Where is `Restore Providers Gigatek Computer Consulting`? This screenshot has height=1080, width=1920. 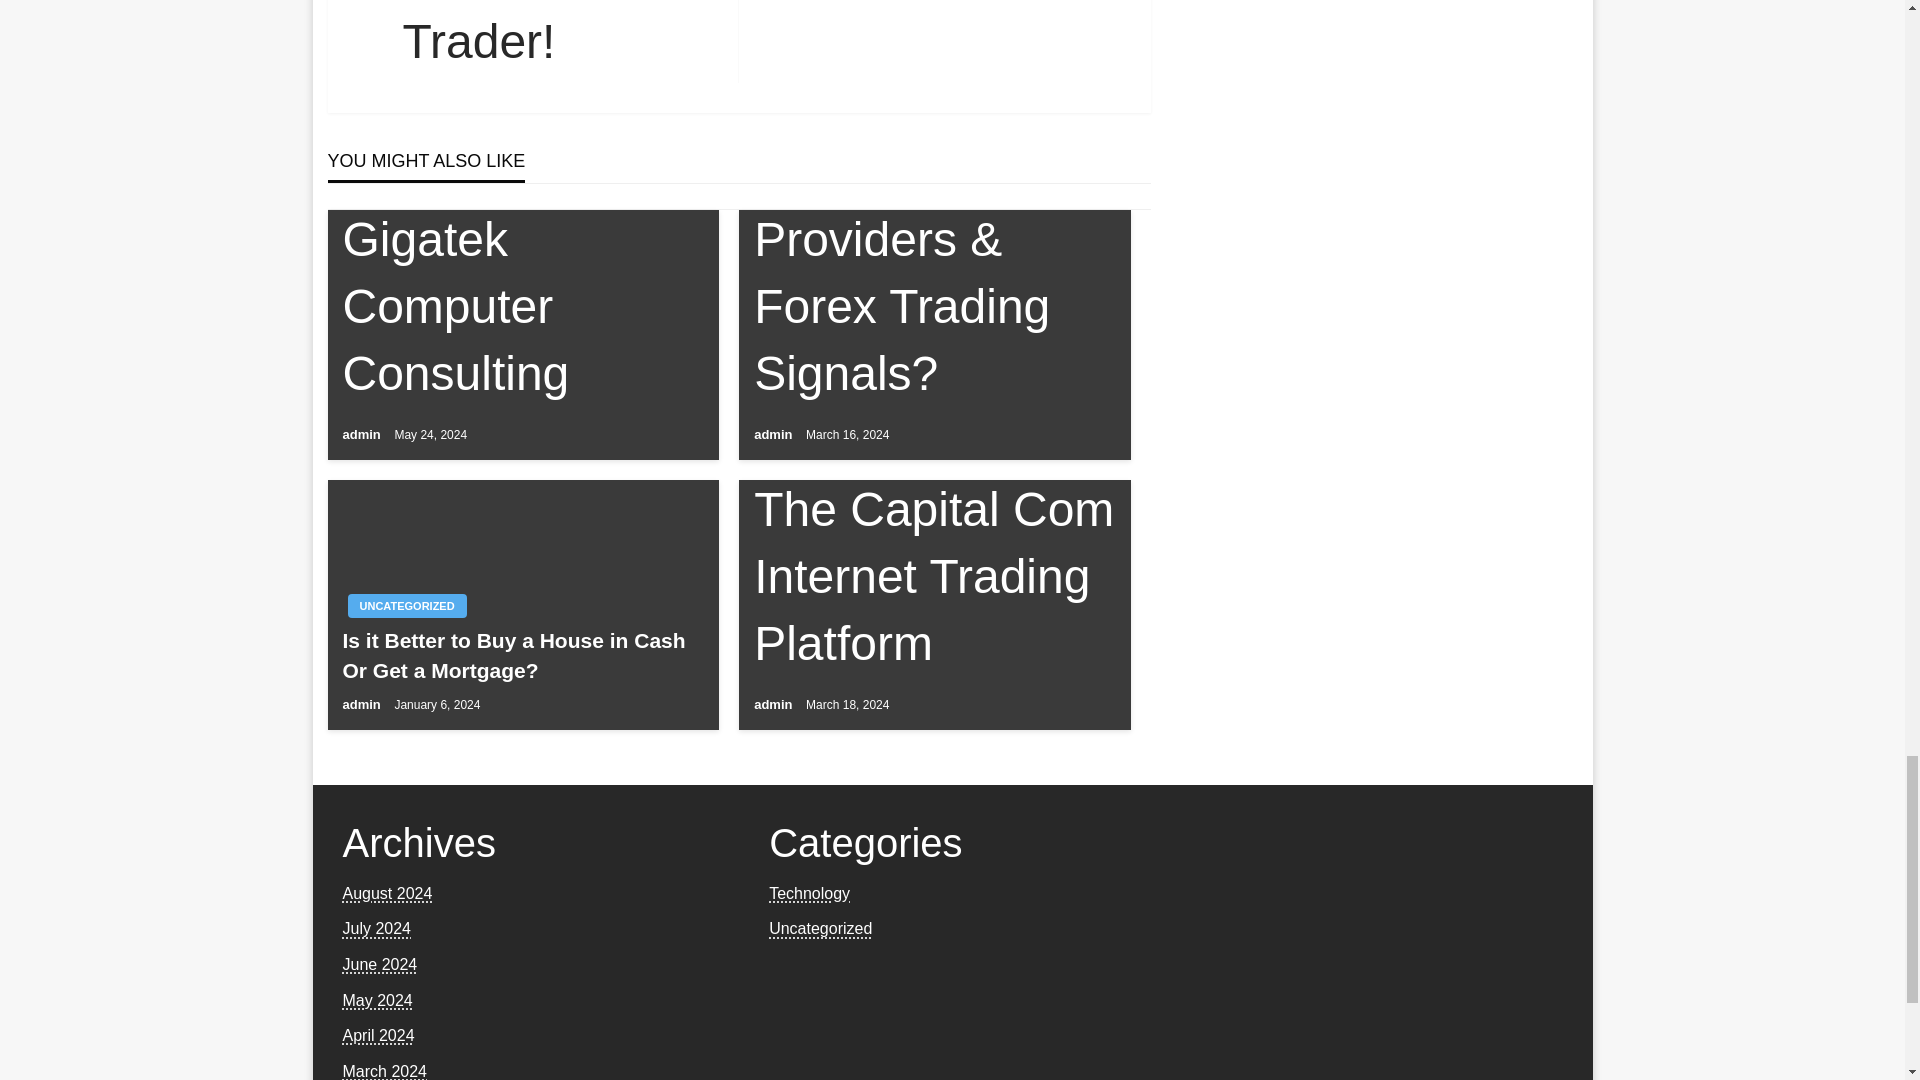
Restore Providers Gigatek Computer Consulting is located at coordinates (522, 239).